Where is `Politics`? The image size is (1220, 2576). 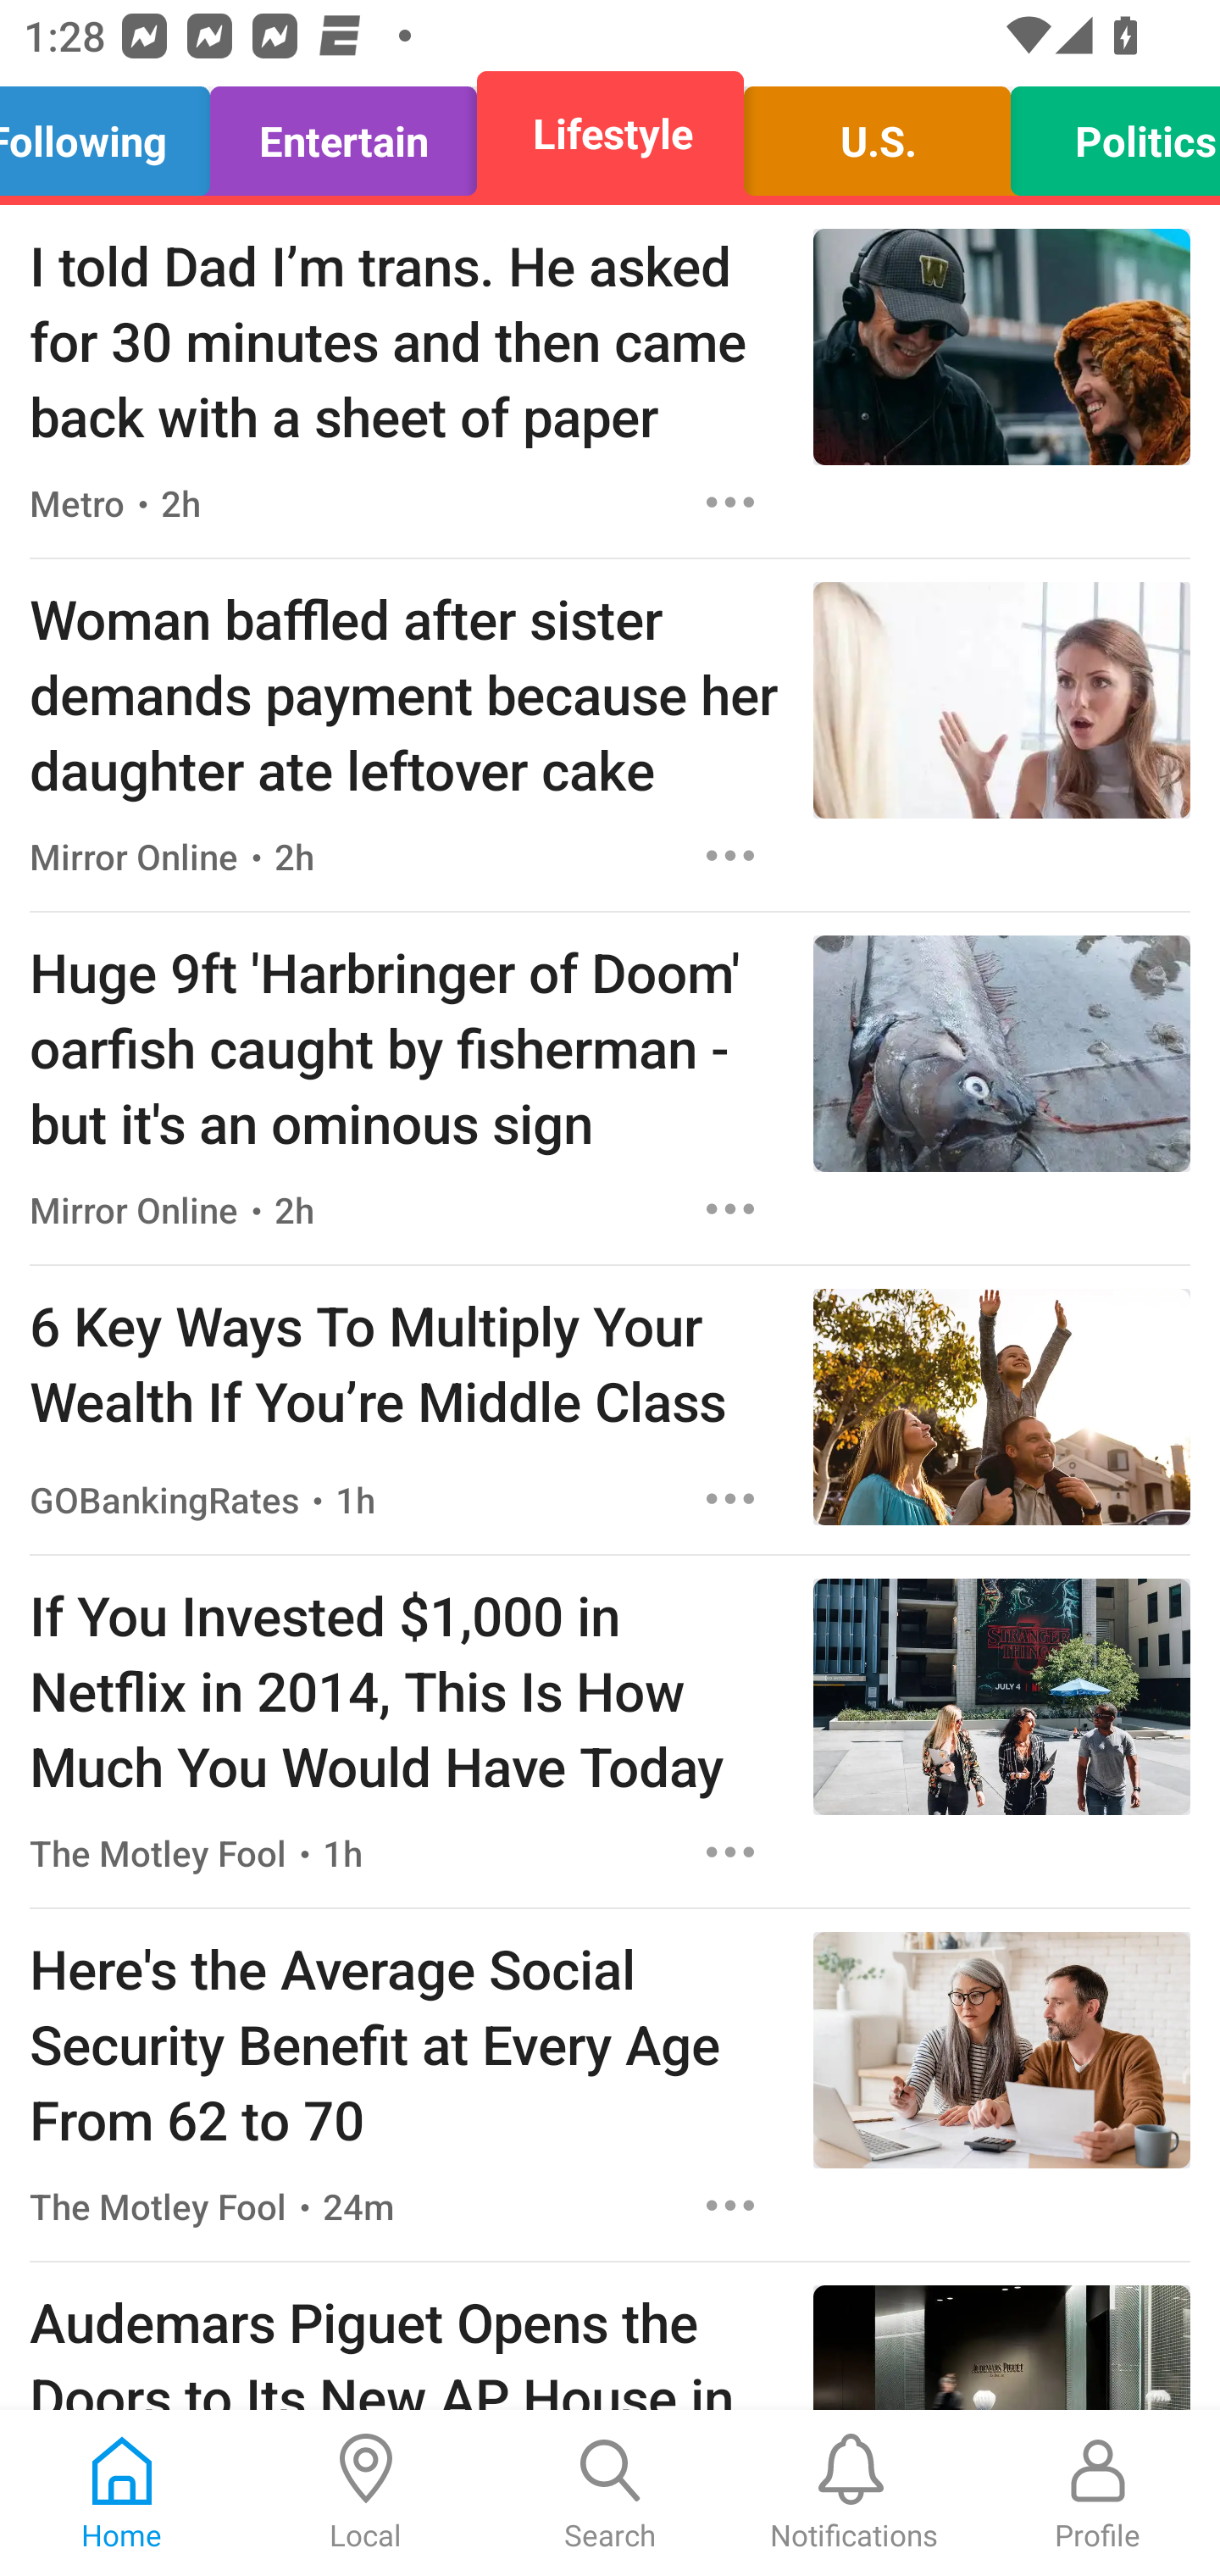 Politics is located at coordinates (1106, 134).